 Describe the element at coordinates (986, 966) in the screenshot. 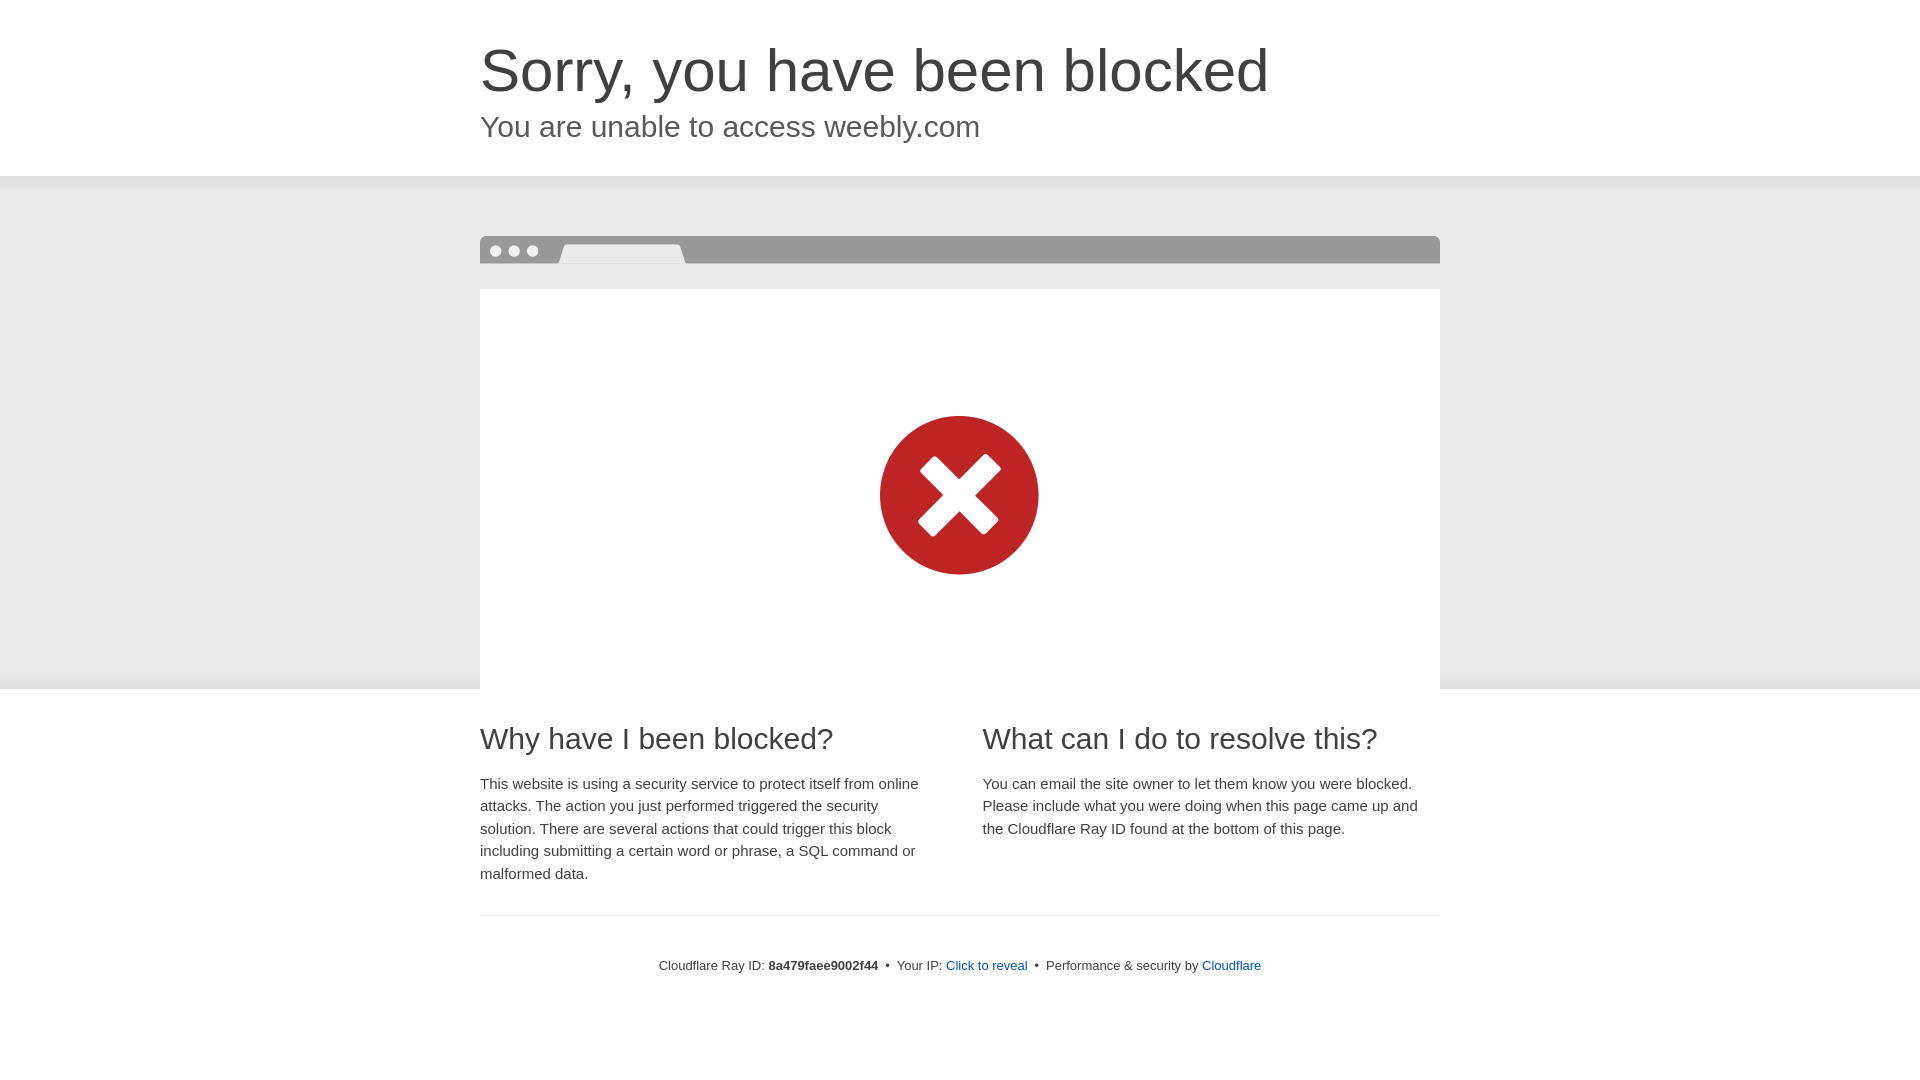

I see `Click to reveal` at that location.